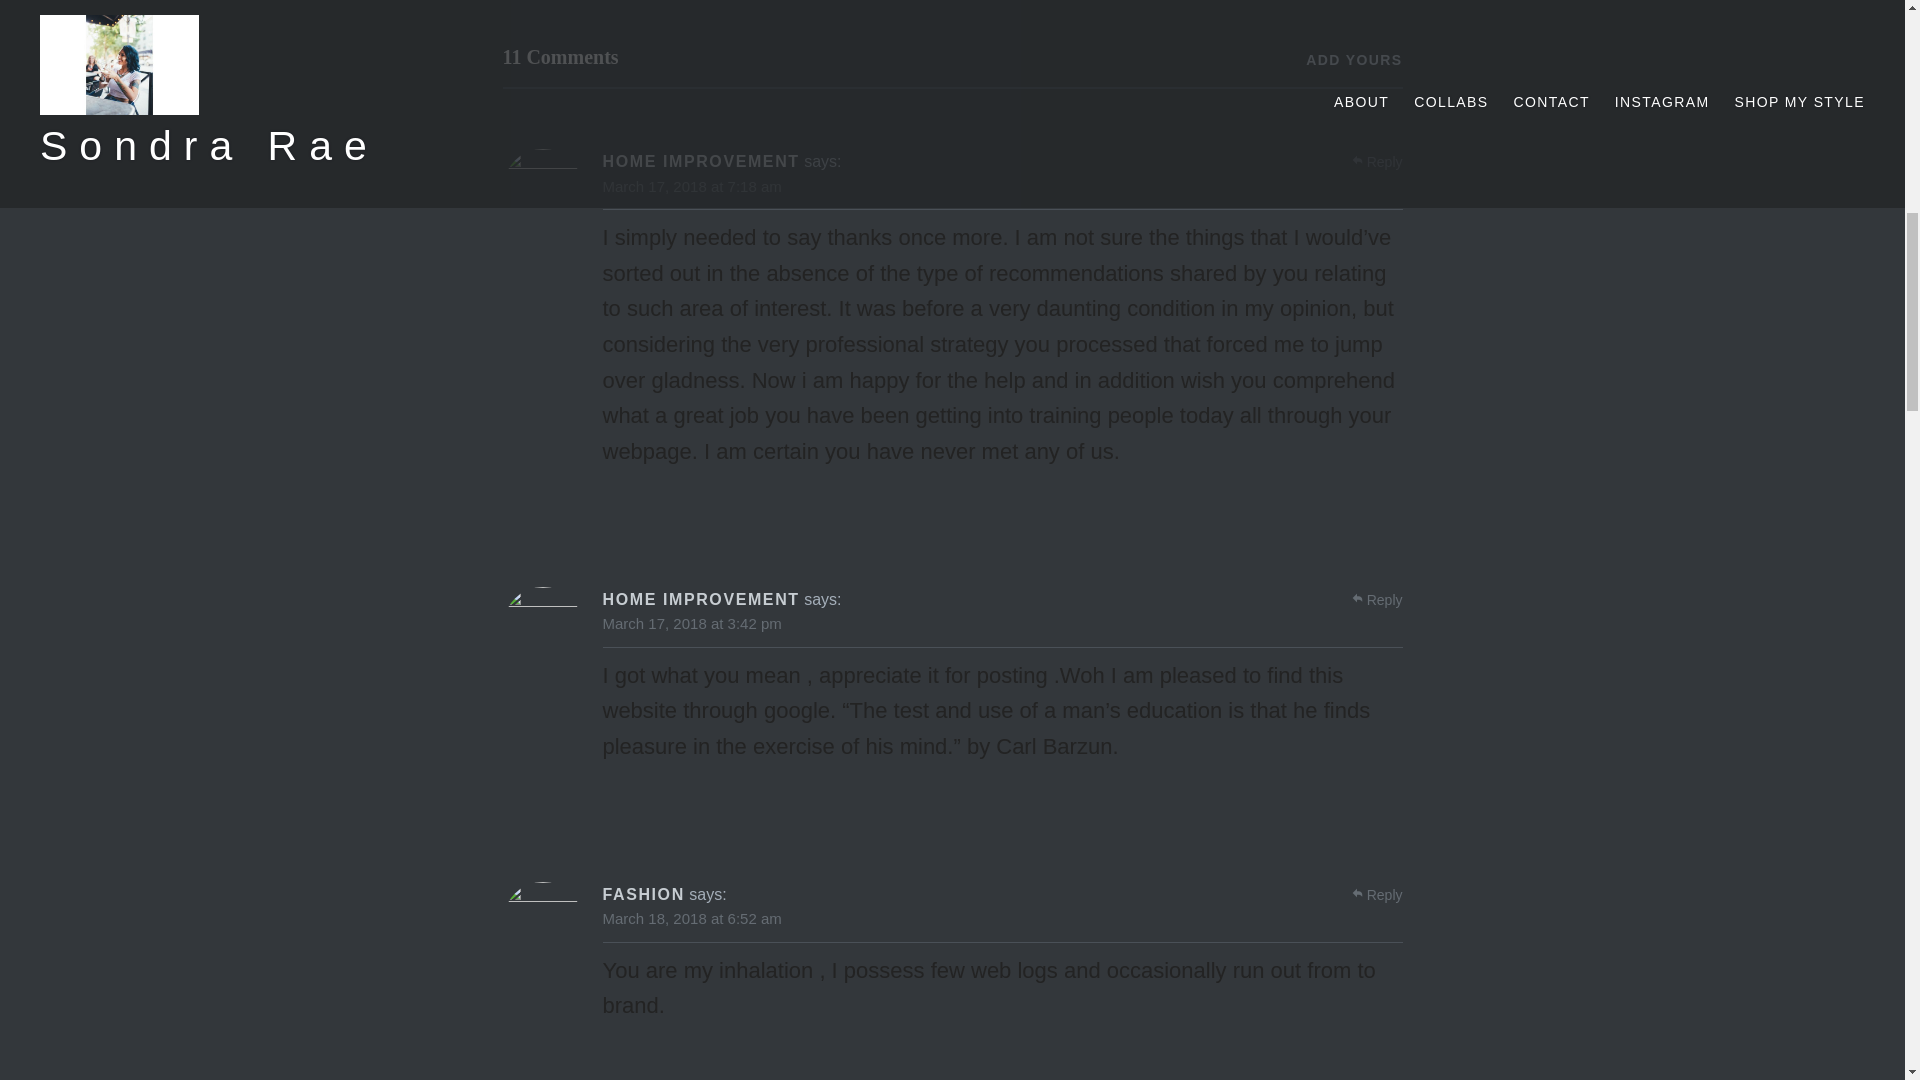  Describe the element at coordinates (1353, 60) in the screenshot. I see `ADD YOURS` at that location.